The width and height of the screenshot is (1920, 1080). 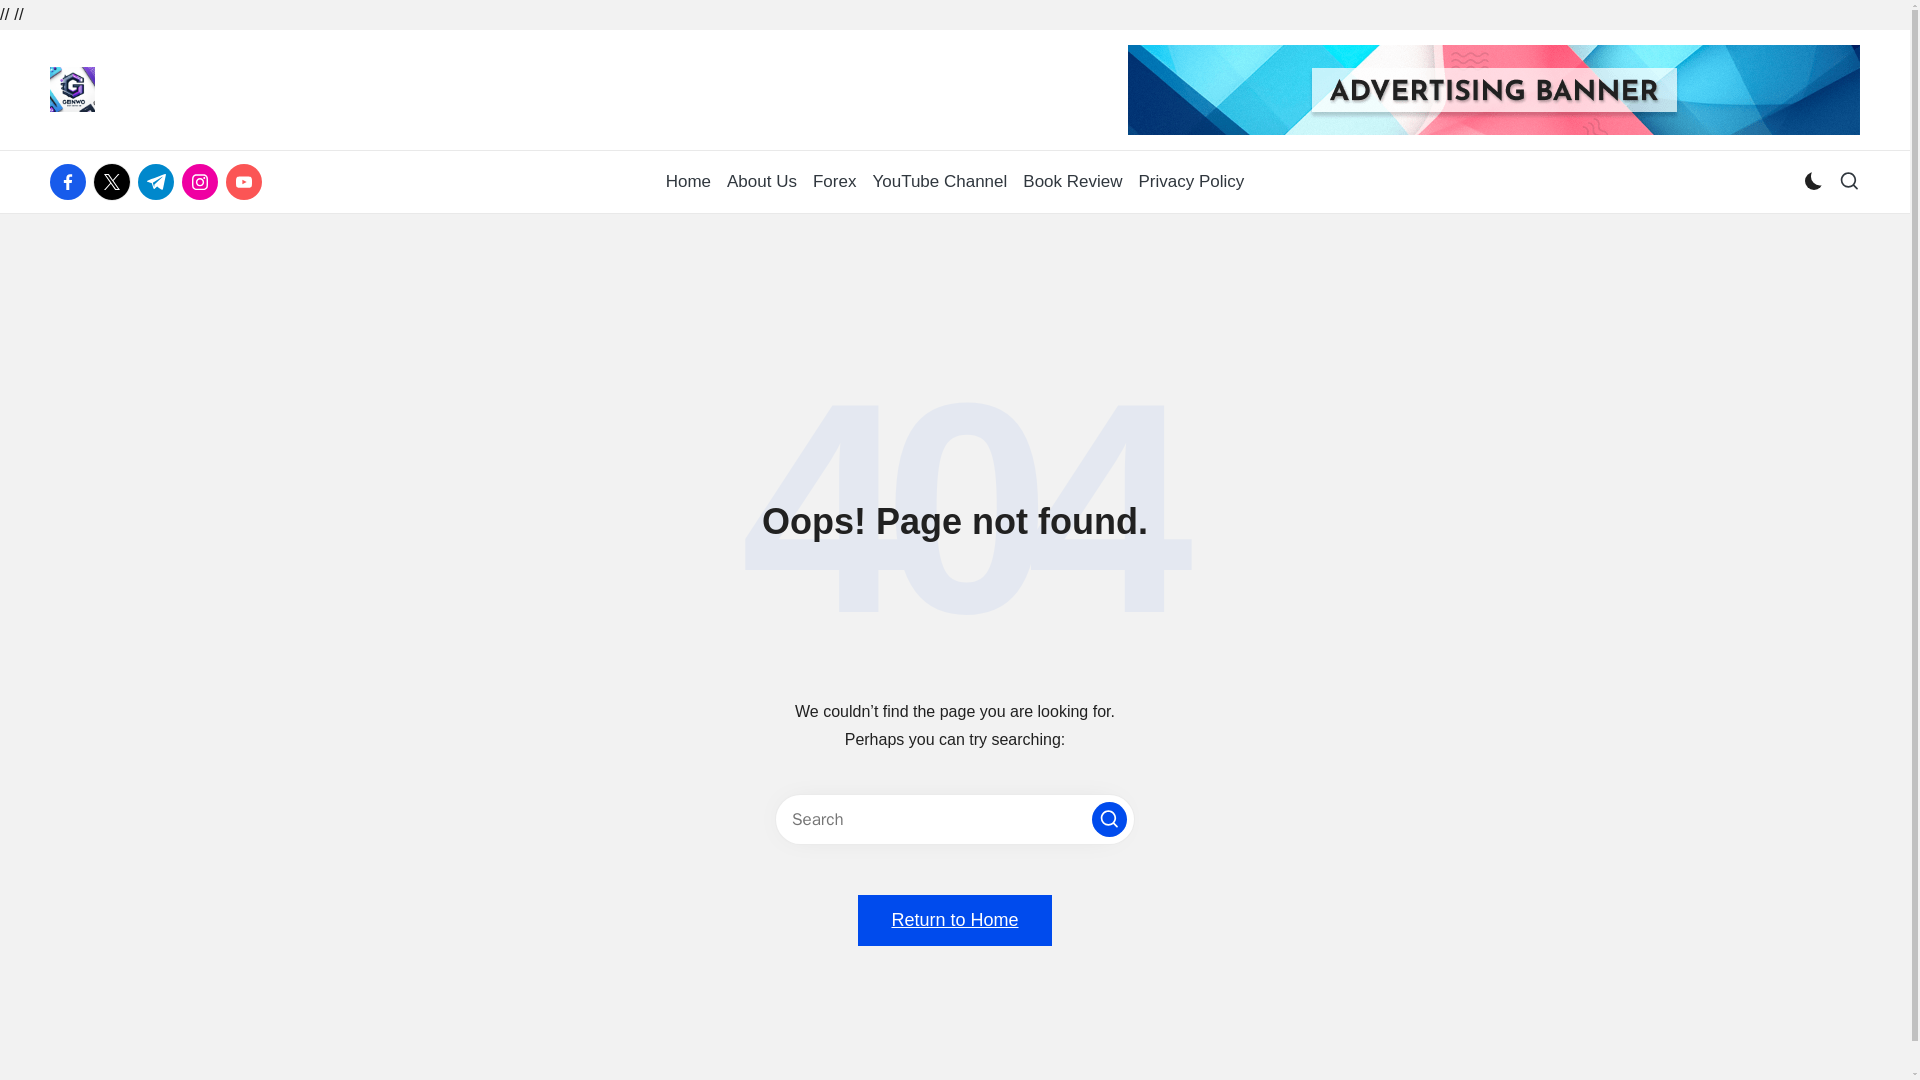 What do you see at coordinates (204, 182) in the screenshot?
I see `instagram.com` at bounding box center [204, 182].